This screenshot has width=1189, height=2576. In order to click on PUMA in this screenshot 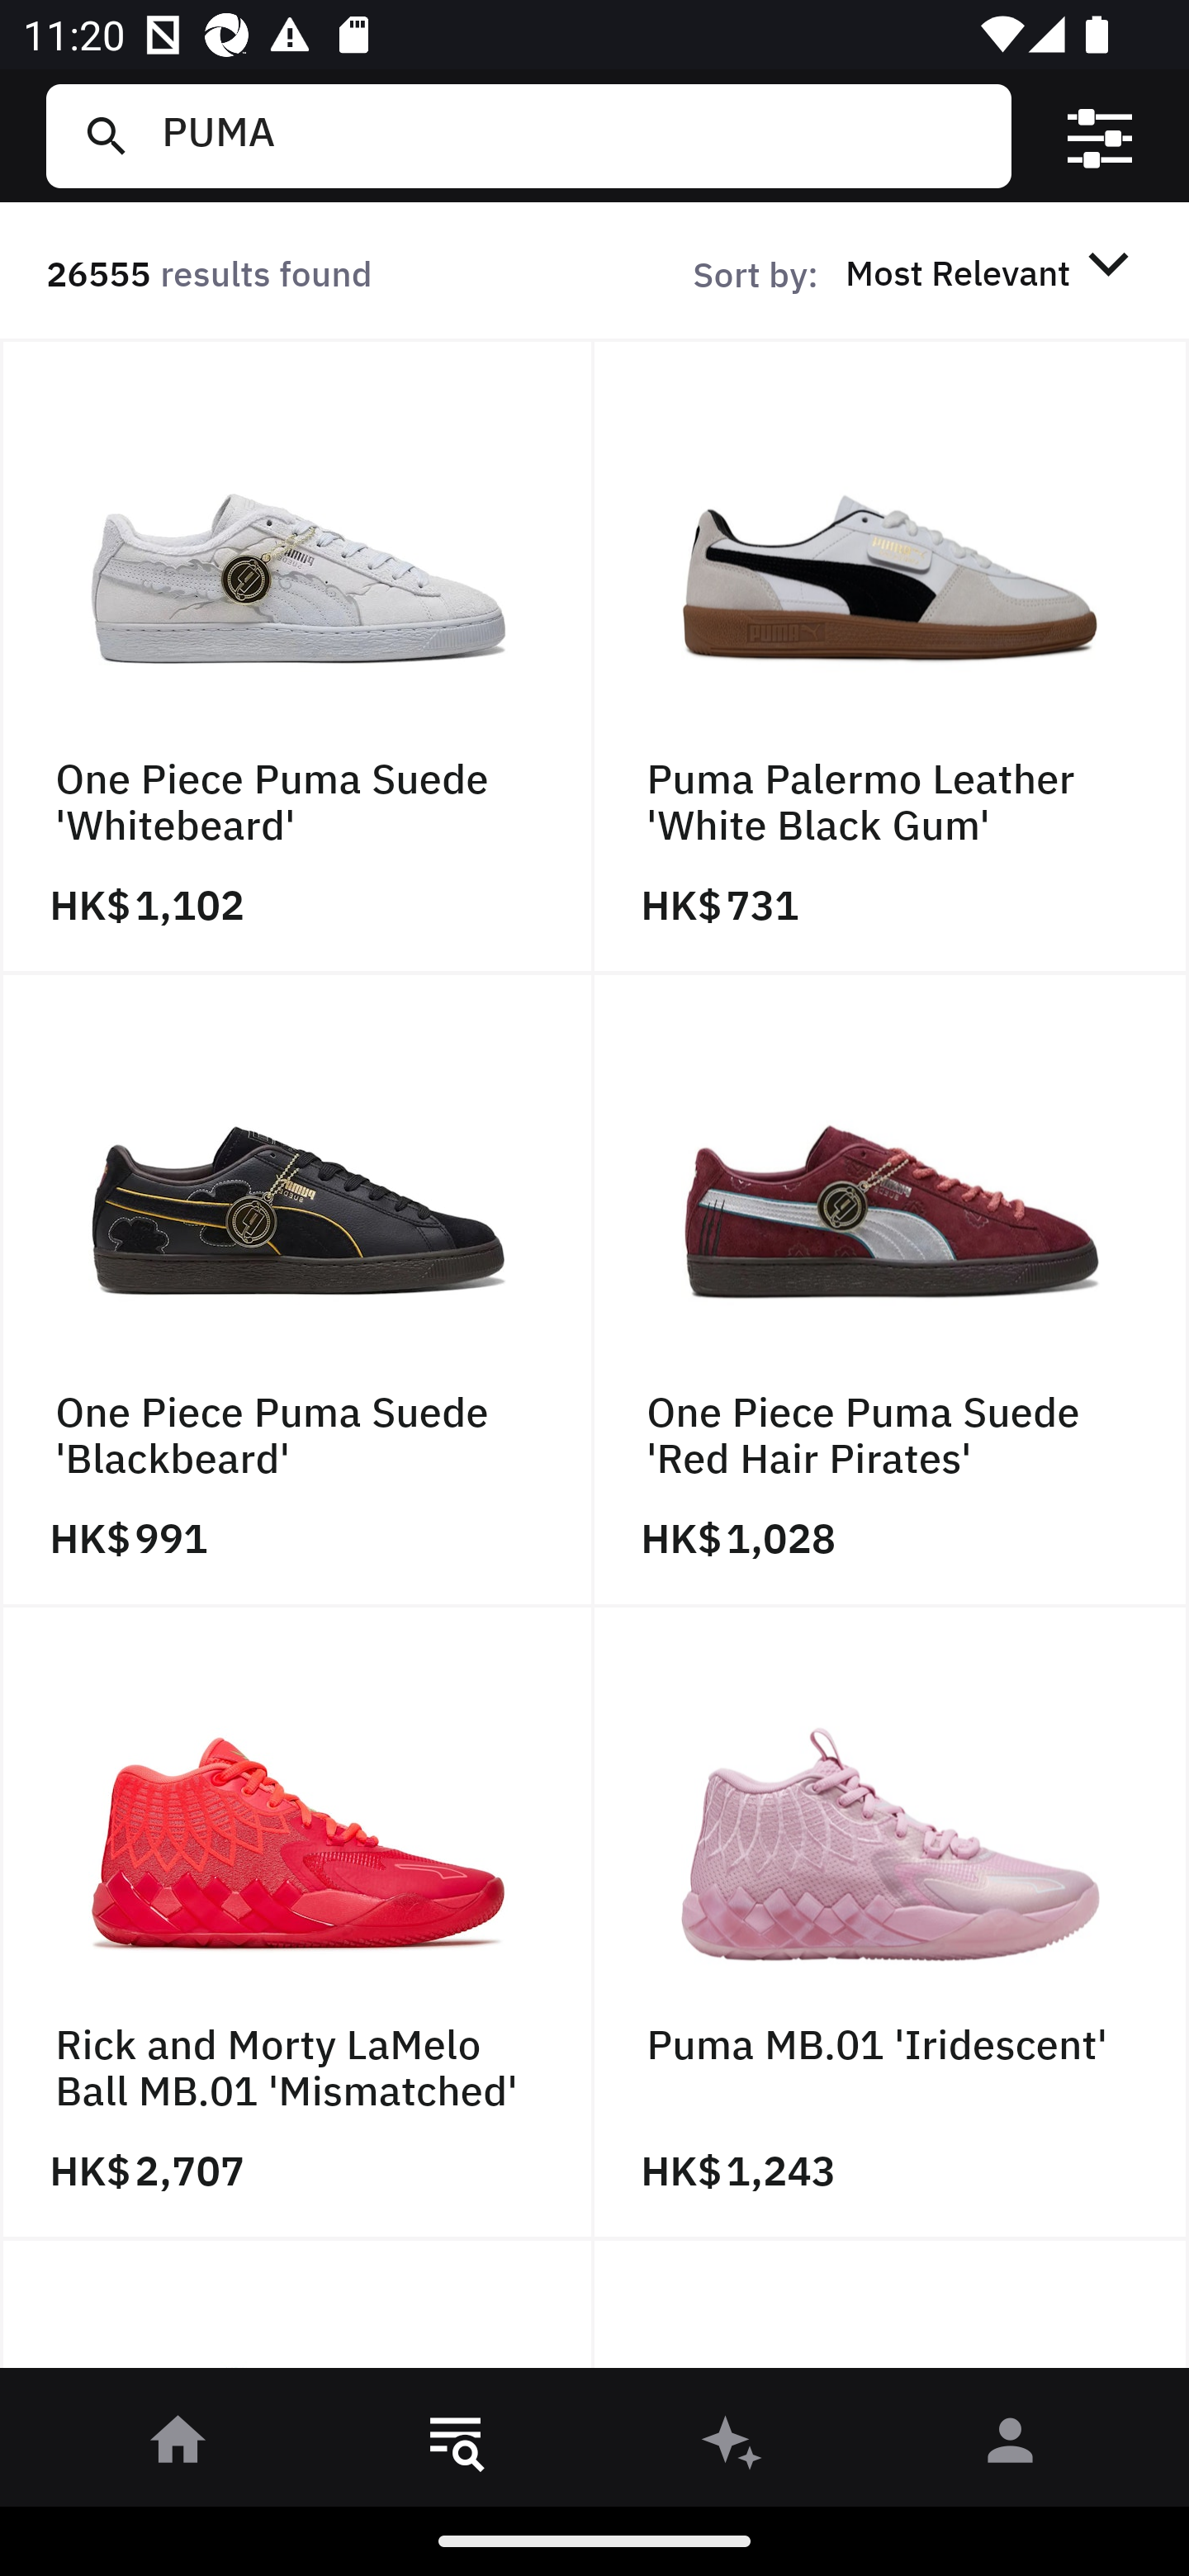, I will do `click(574, 135)`.